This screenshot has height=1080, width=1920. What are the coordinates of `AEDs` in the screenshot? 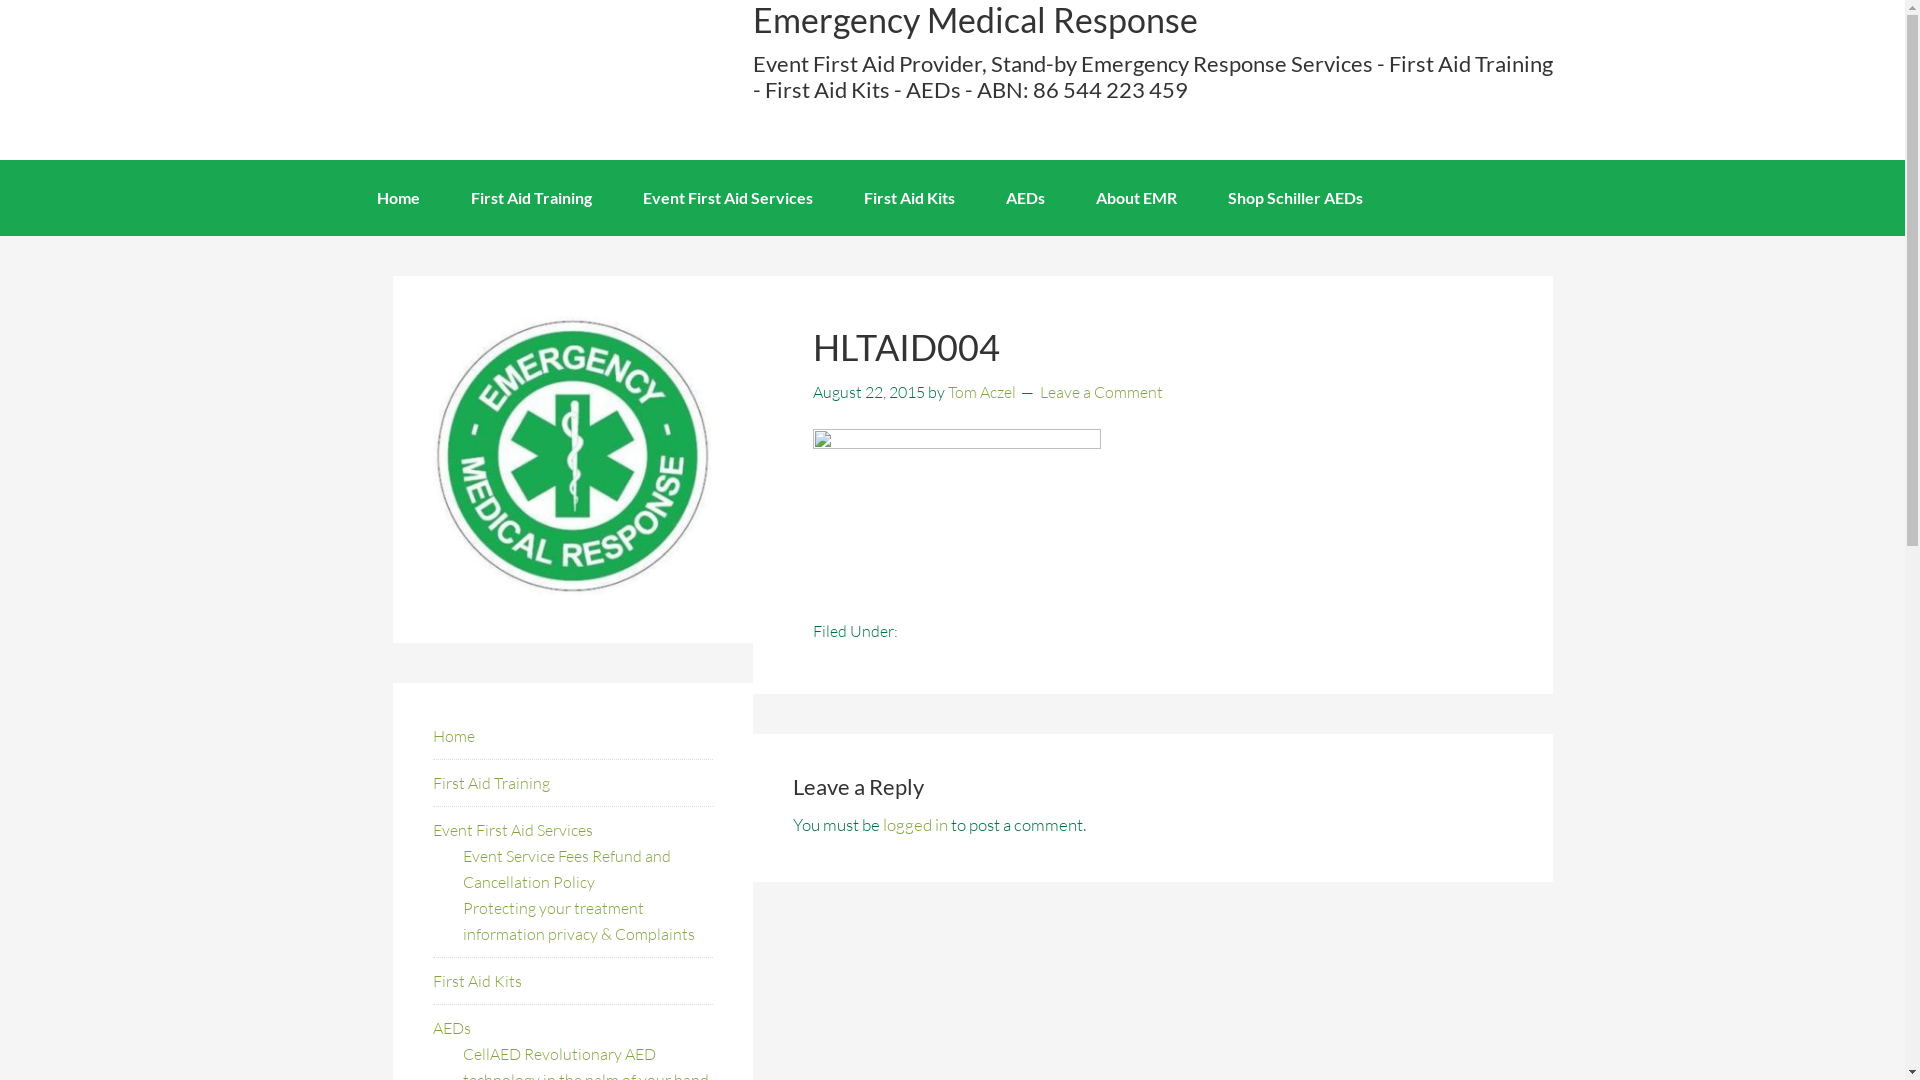 It's located at (1026, 198).